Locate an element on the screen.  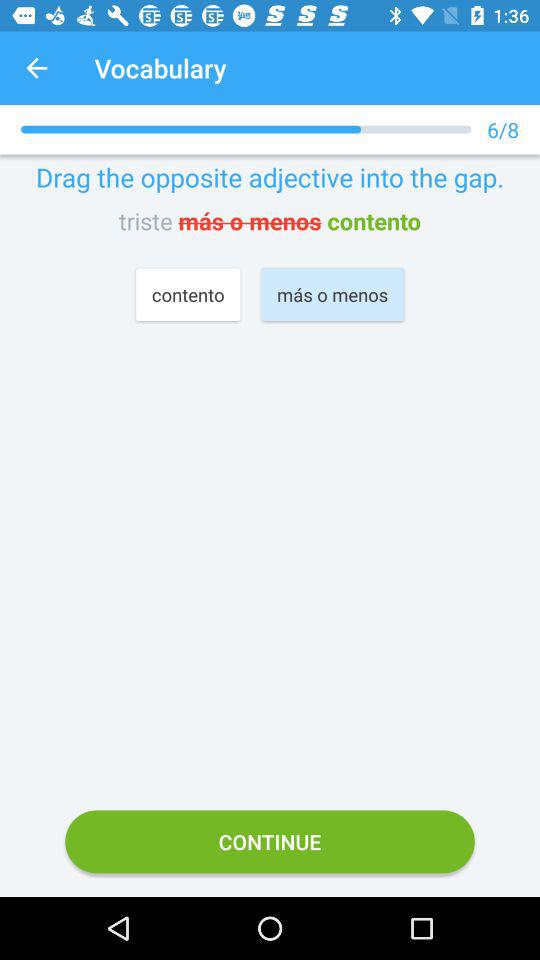
turn on the icon below the contento is located at coordinates (270, 842).